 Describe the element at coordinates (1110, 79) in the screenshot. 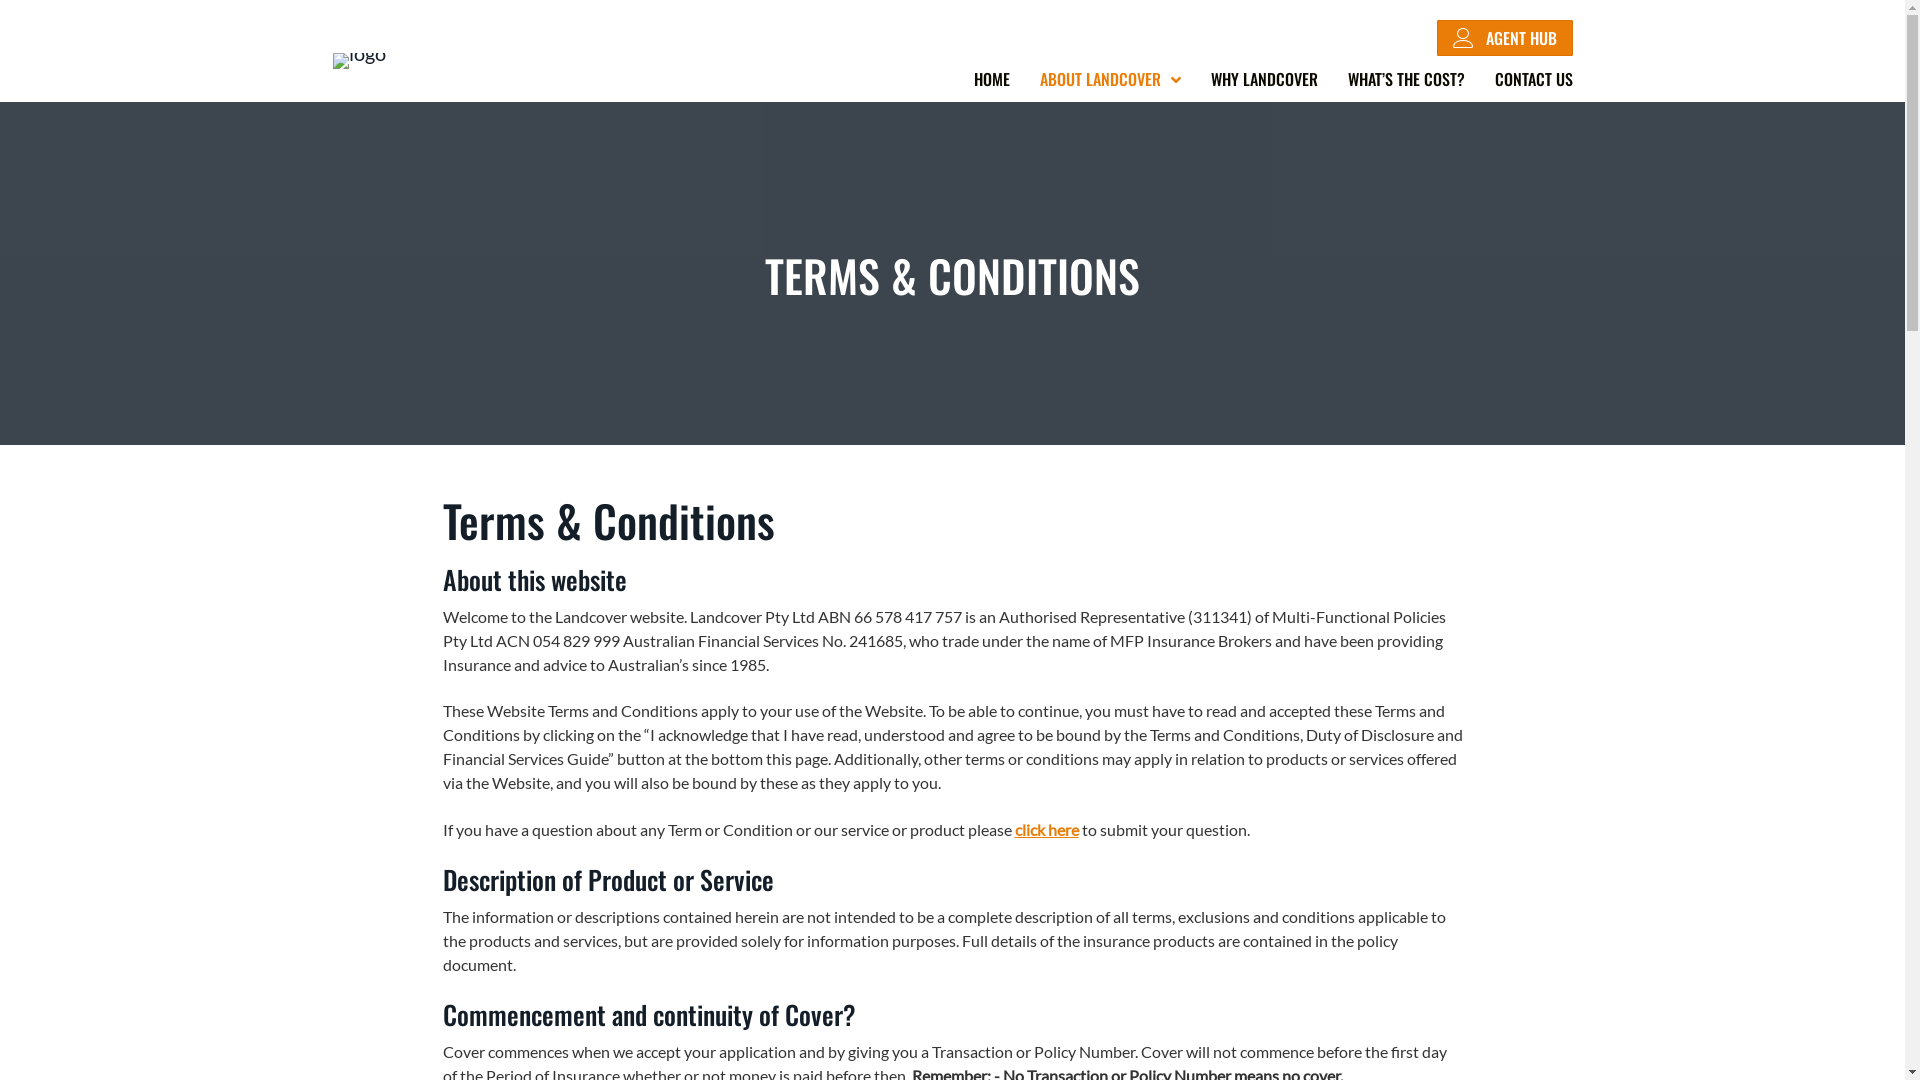

I see `ABOUT LANDCOVER` at that location.